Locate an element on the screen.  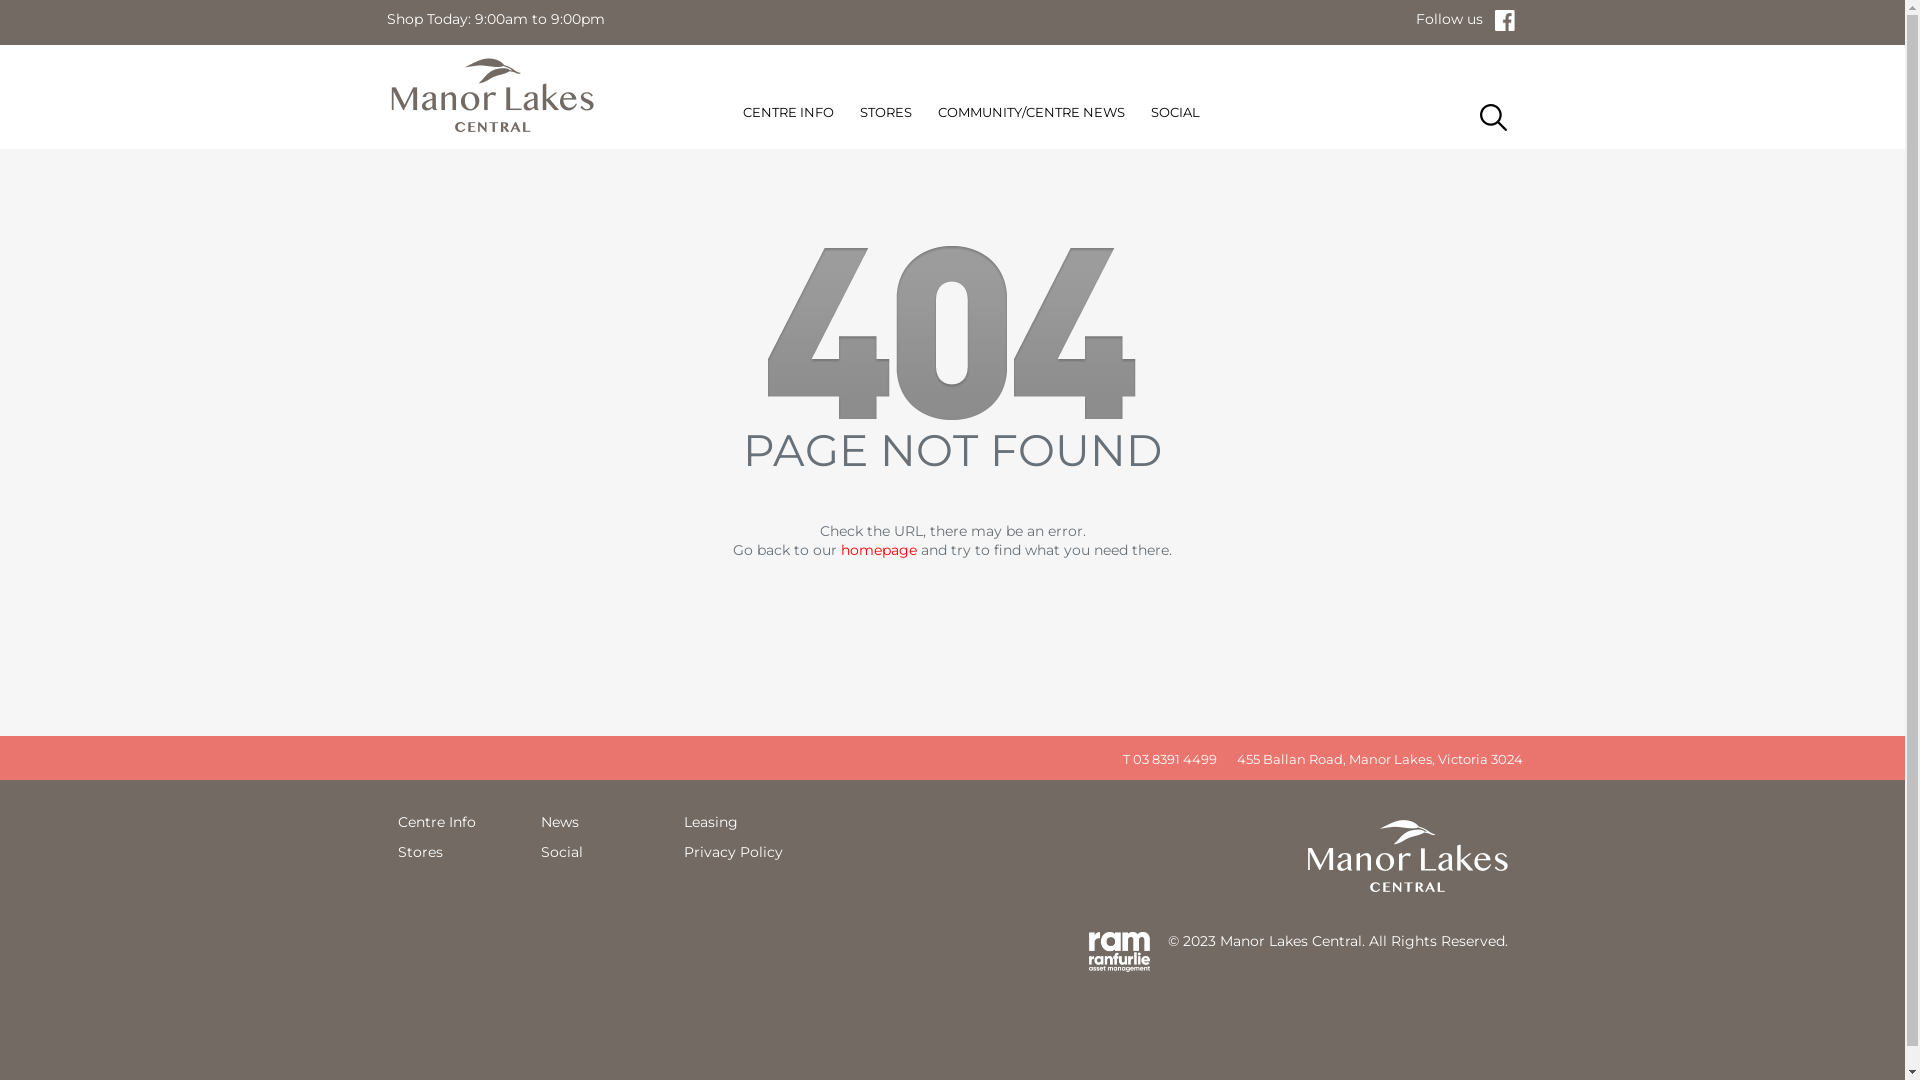
STORES is located at coordinates (886, 116).